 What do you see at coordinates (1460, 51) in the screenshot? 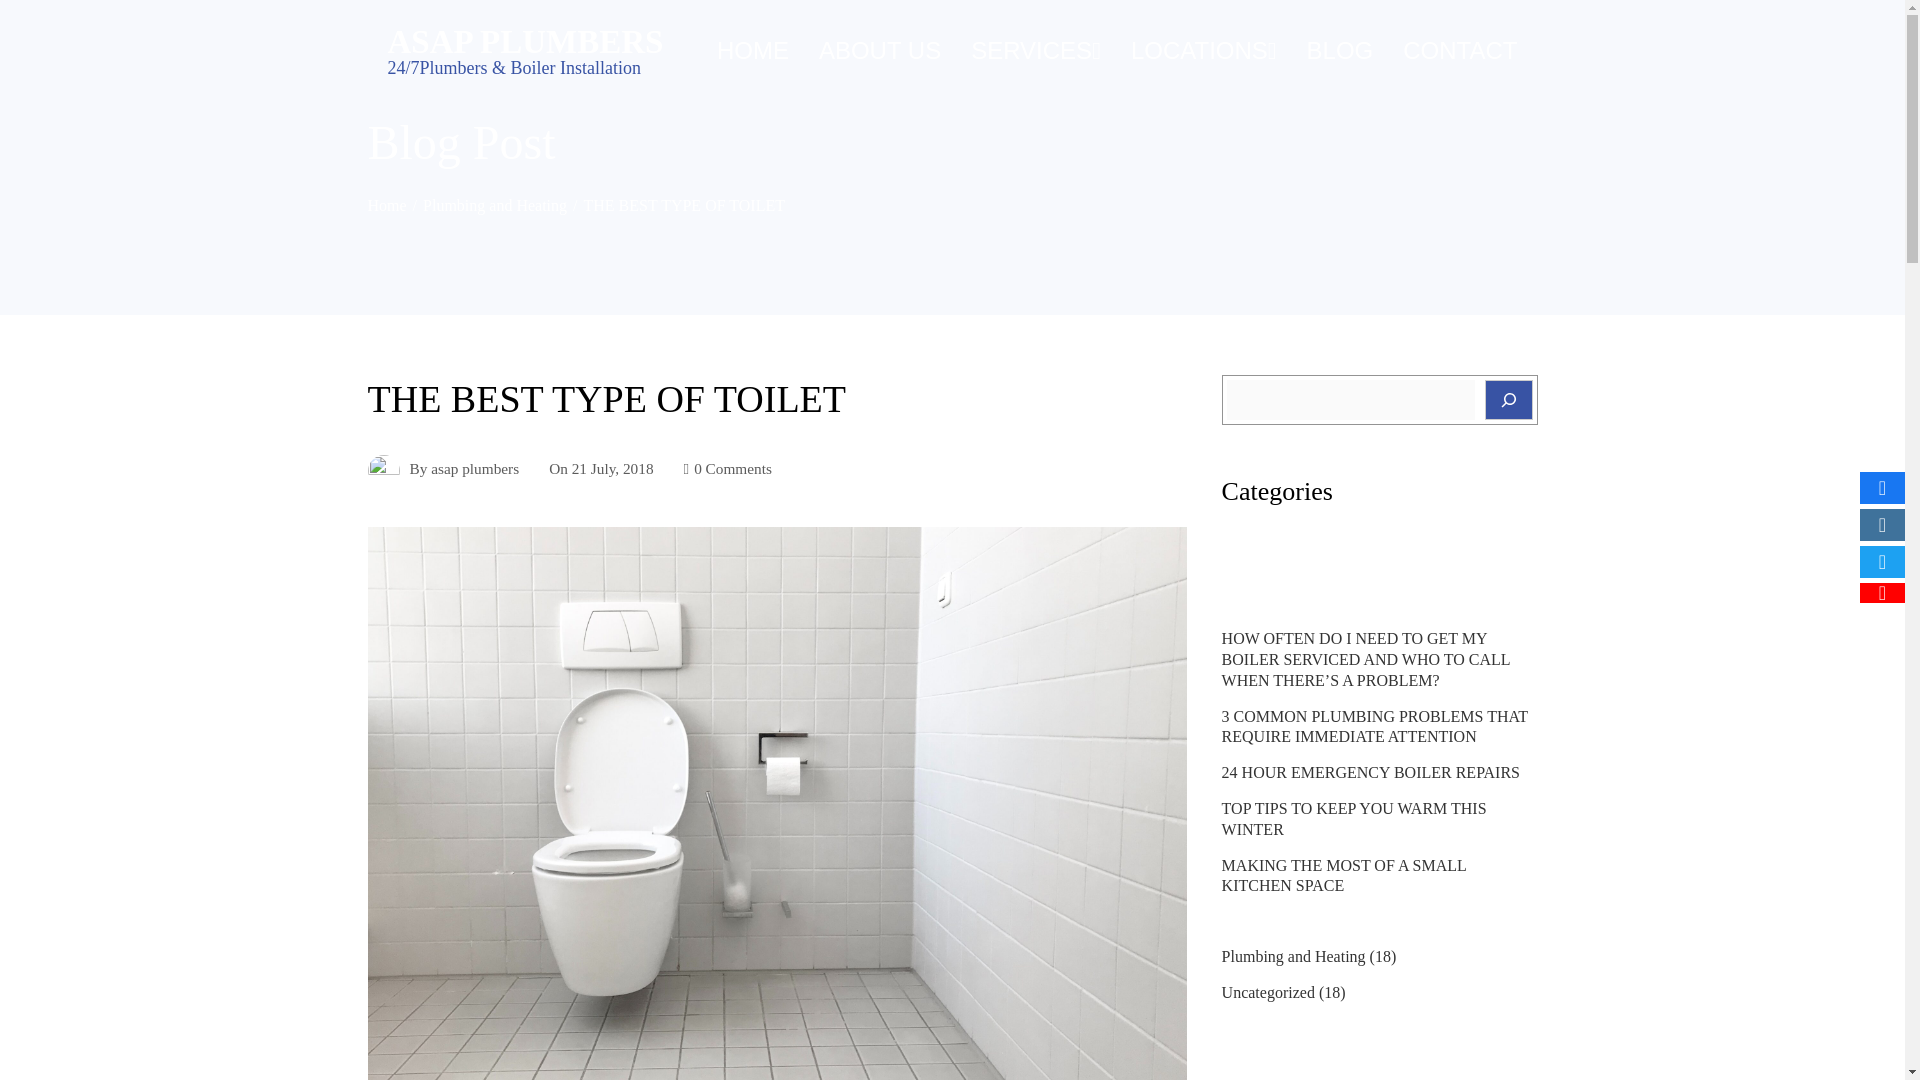
I see `CONTACT` at bounding box center [1460, 51].